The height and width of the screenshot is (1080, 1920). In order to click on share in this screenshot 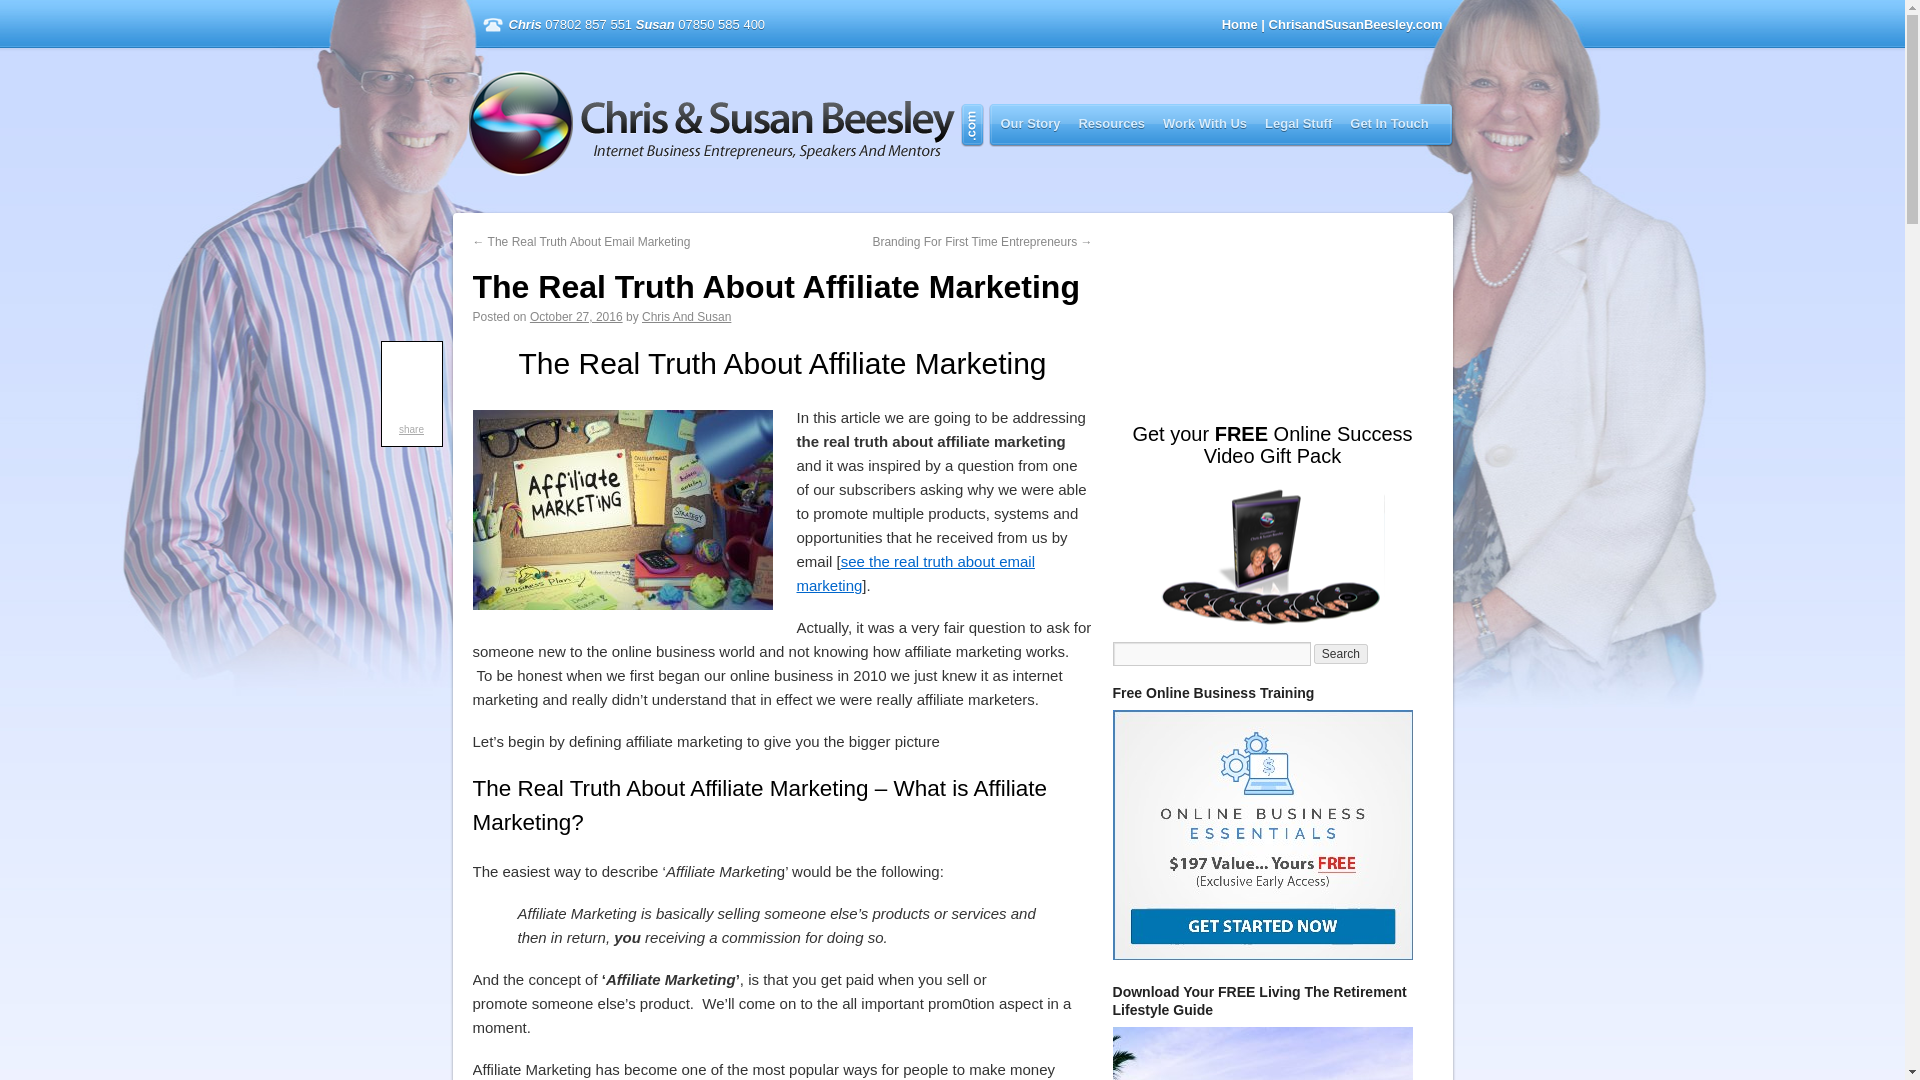, I will do `click(412, 430)`.